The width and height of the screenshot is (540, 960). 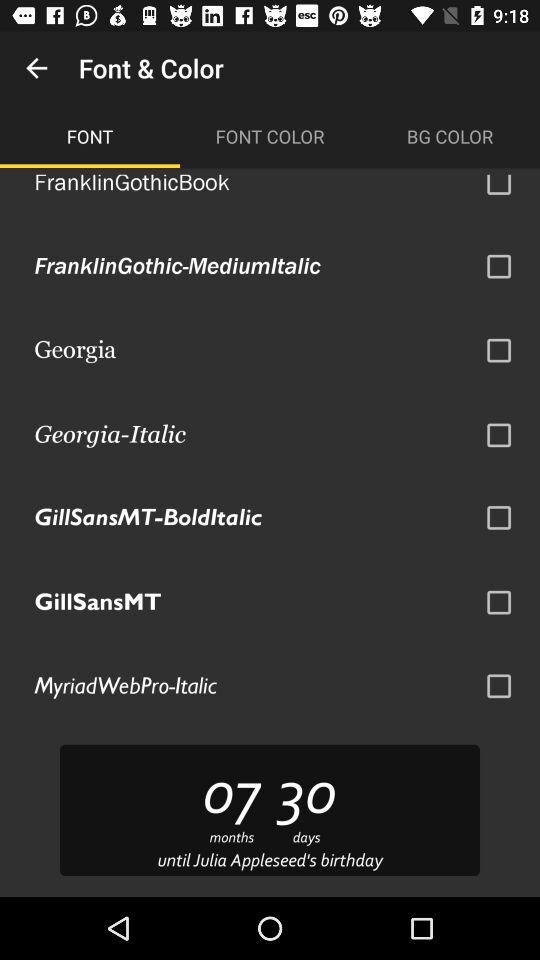 I want to click on turn off the item to the right of the font color icon, so click(x=450, y=136).